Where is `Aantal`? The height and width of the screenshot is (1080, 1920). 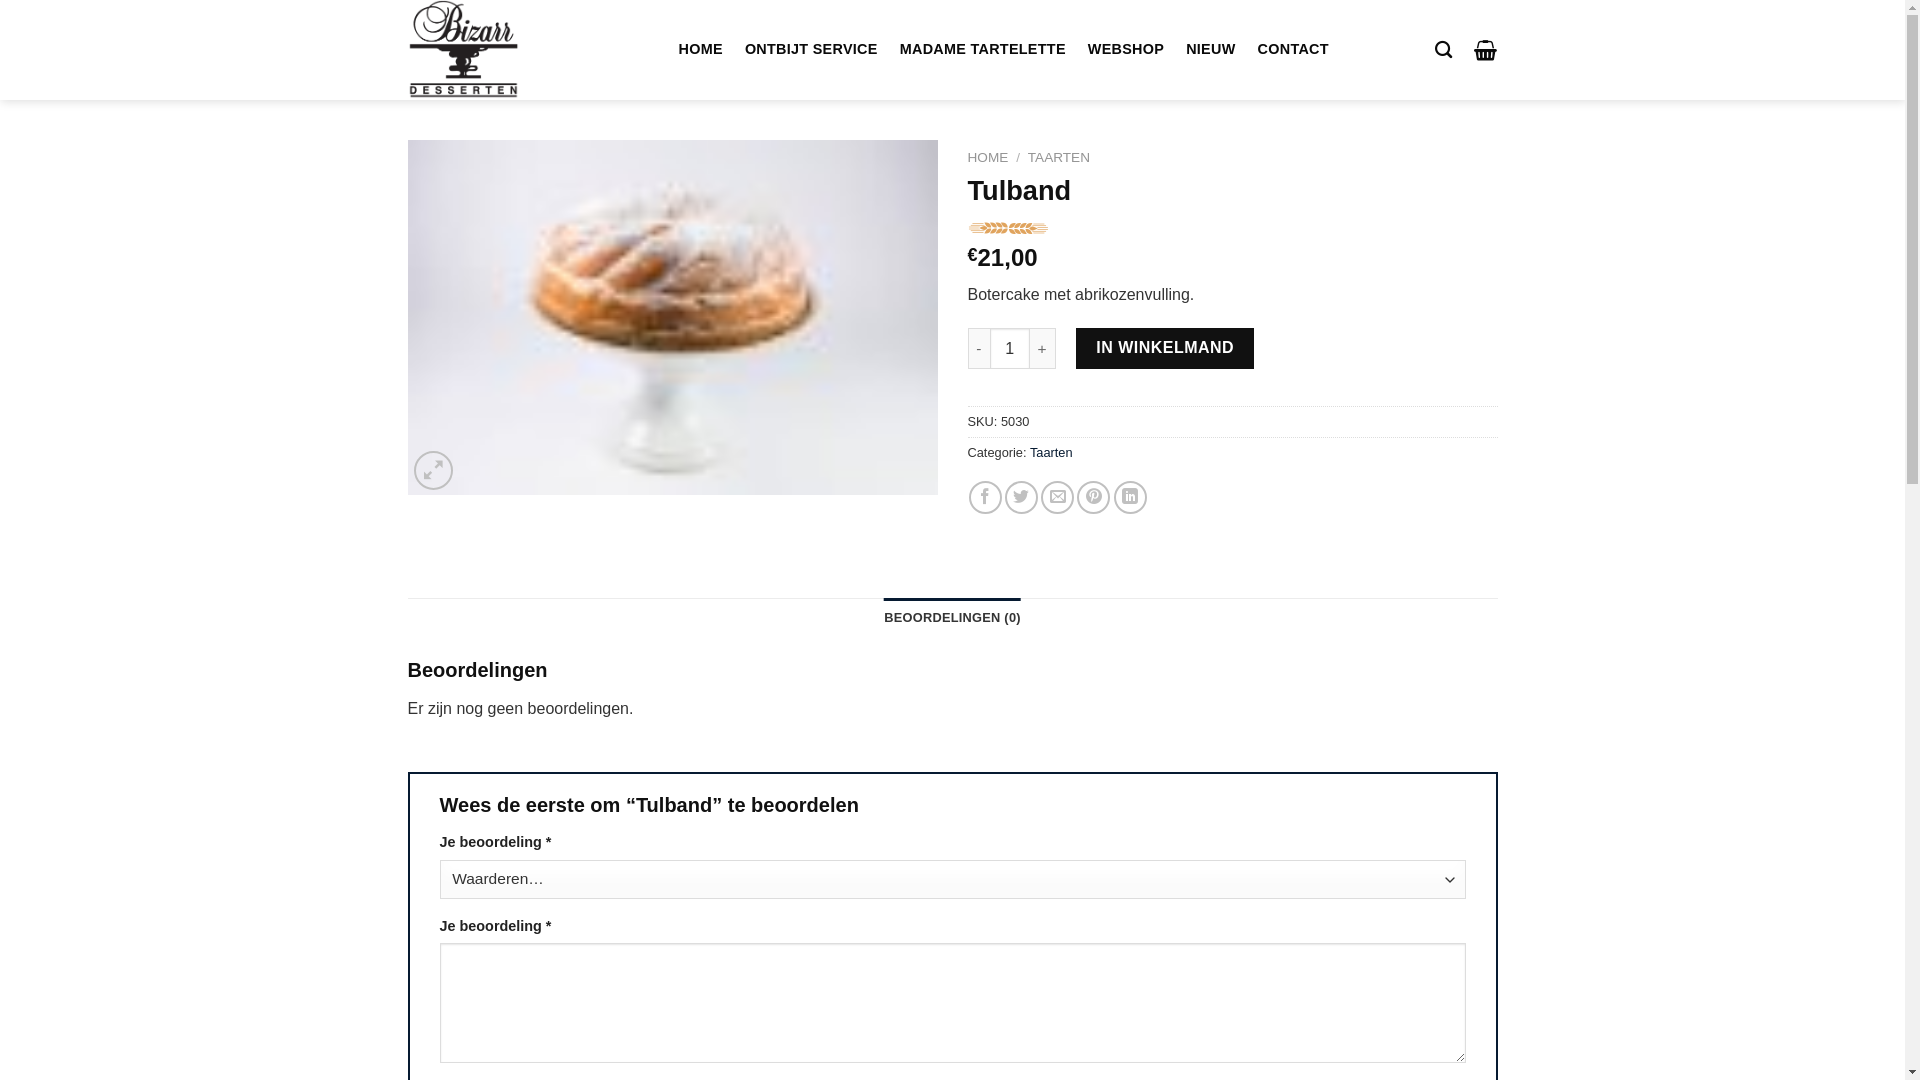
Aantal is located at coordinates (1010, 348).